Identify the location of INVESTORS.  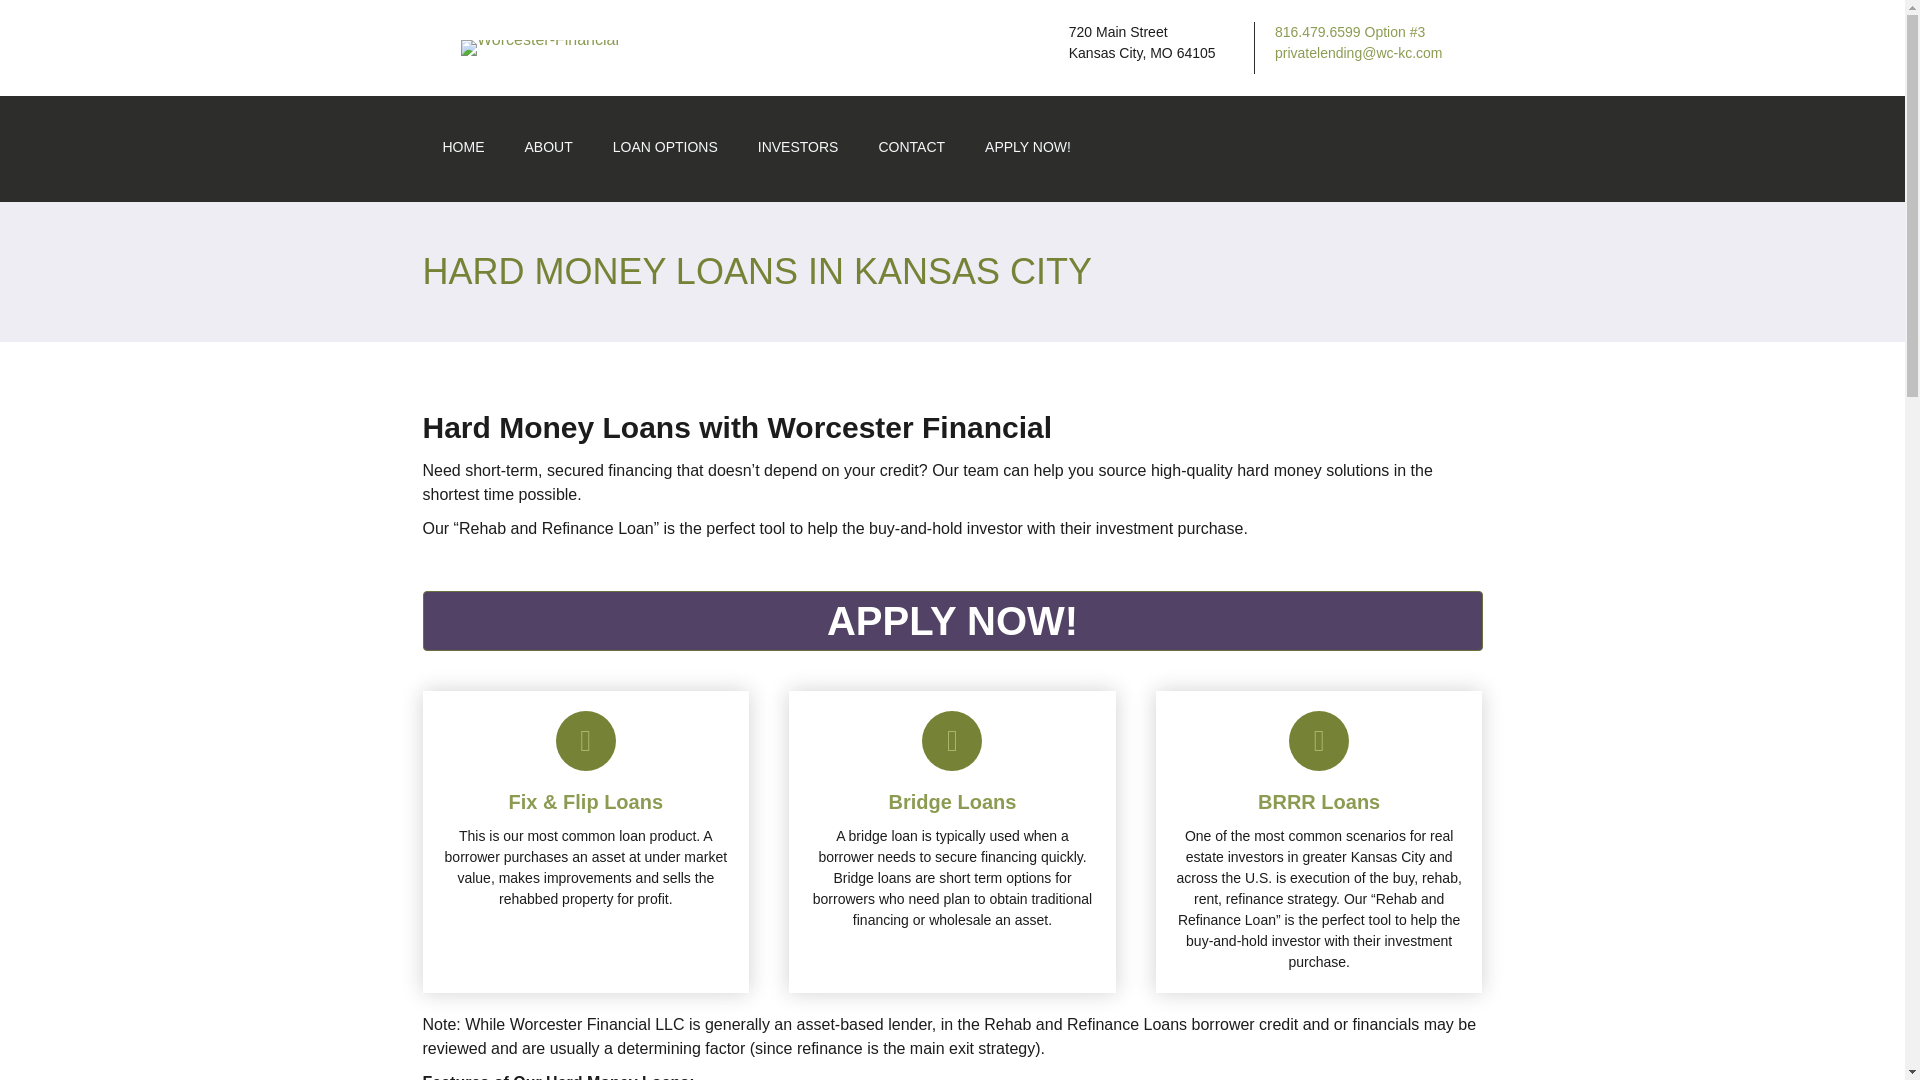
(798, 148).